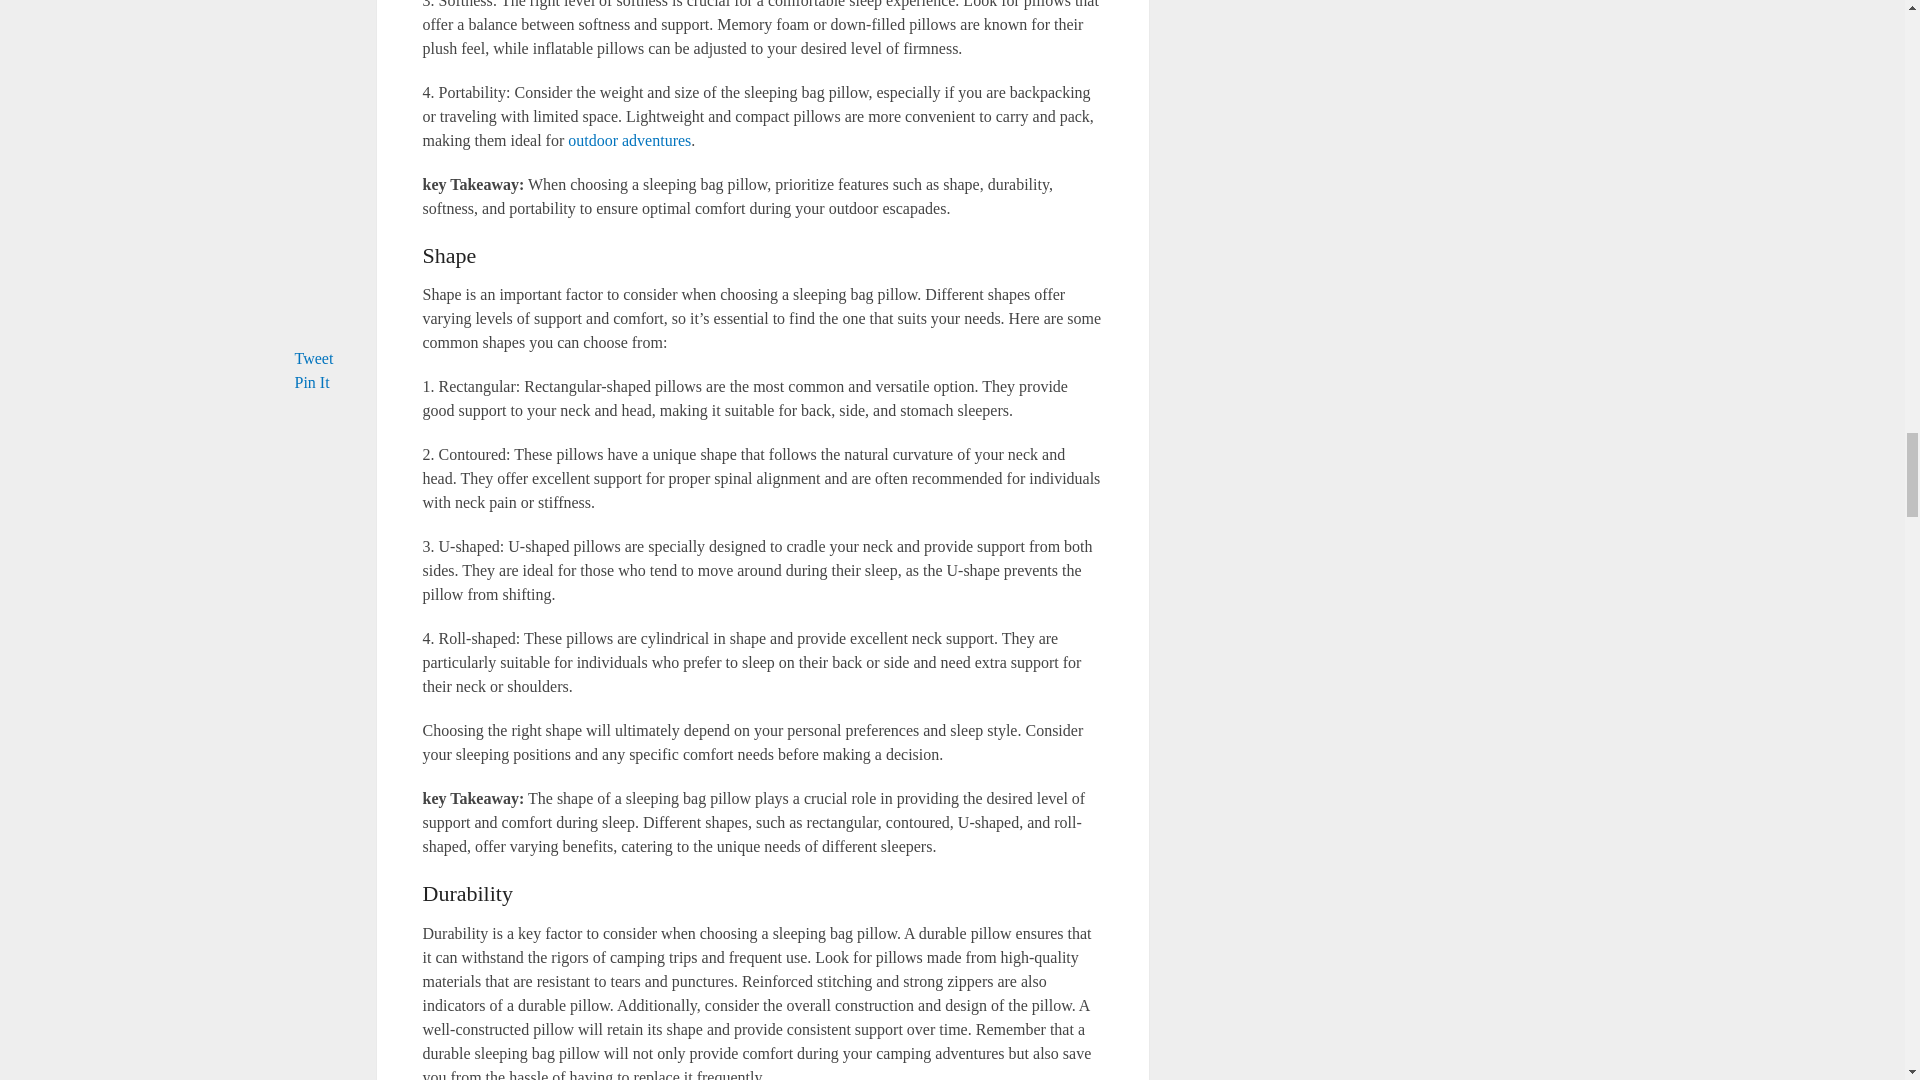 The height and width of the screenshot is (1080, 1920). I want to click on outdoor adventures, so click(630, 140).